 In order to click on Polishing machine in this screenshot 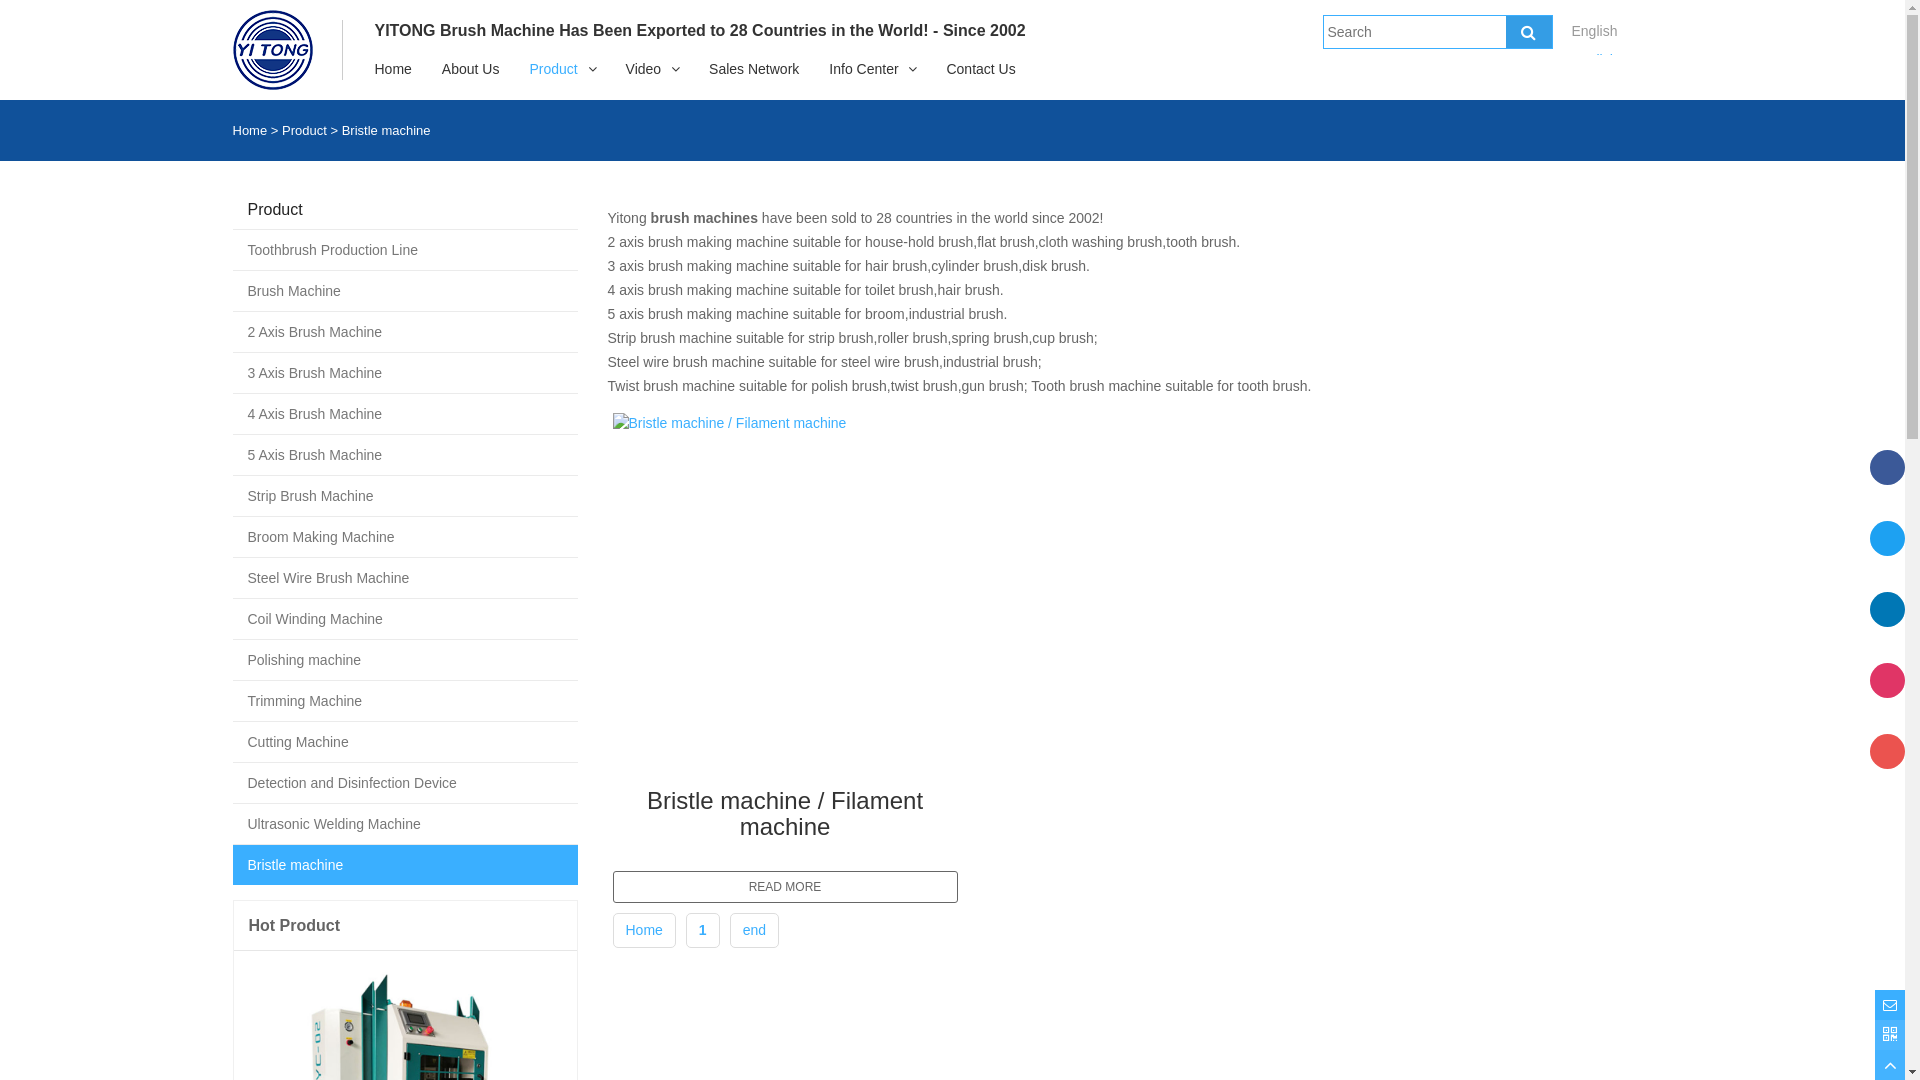, I will do `click(404, 660)`.